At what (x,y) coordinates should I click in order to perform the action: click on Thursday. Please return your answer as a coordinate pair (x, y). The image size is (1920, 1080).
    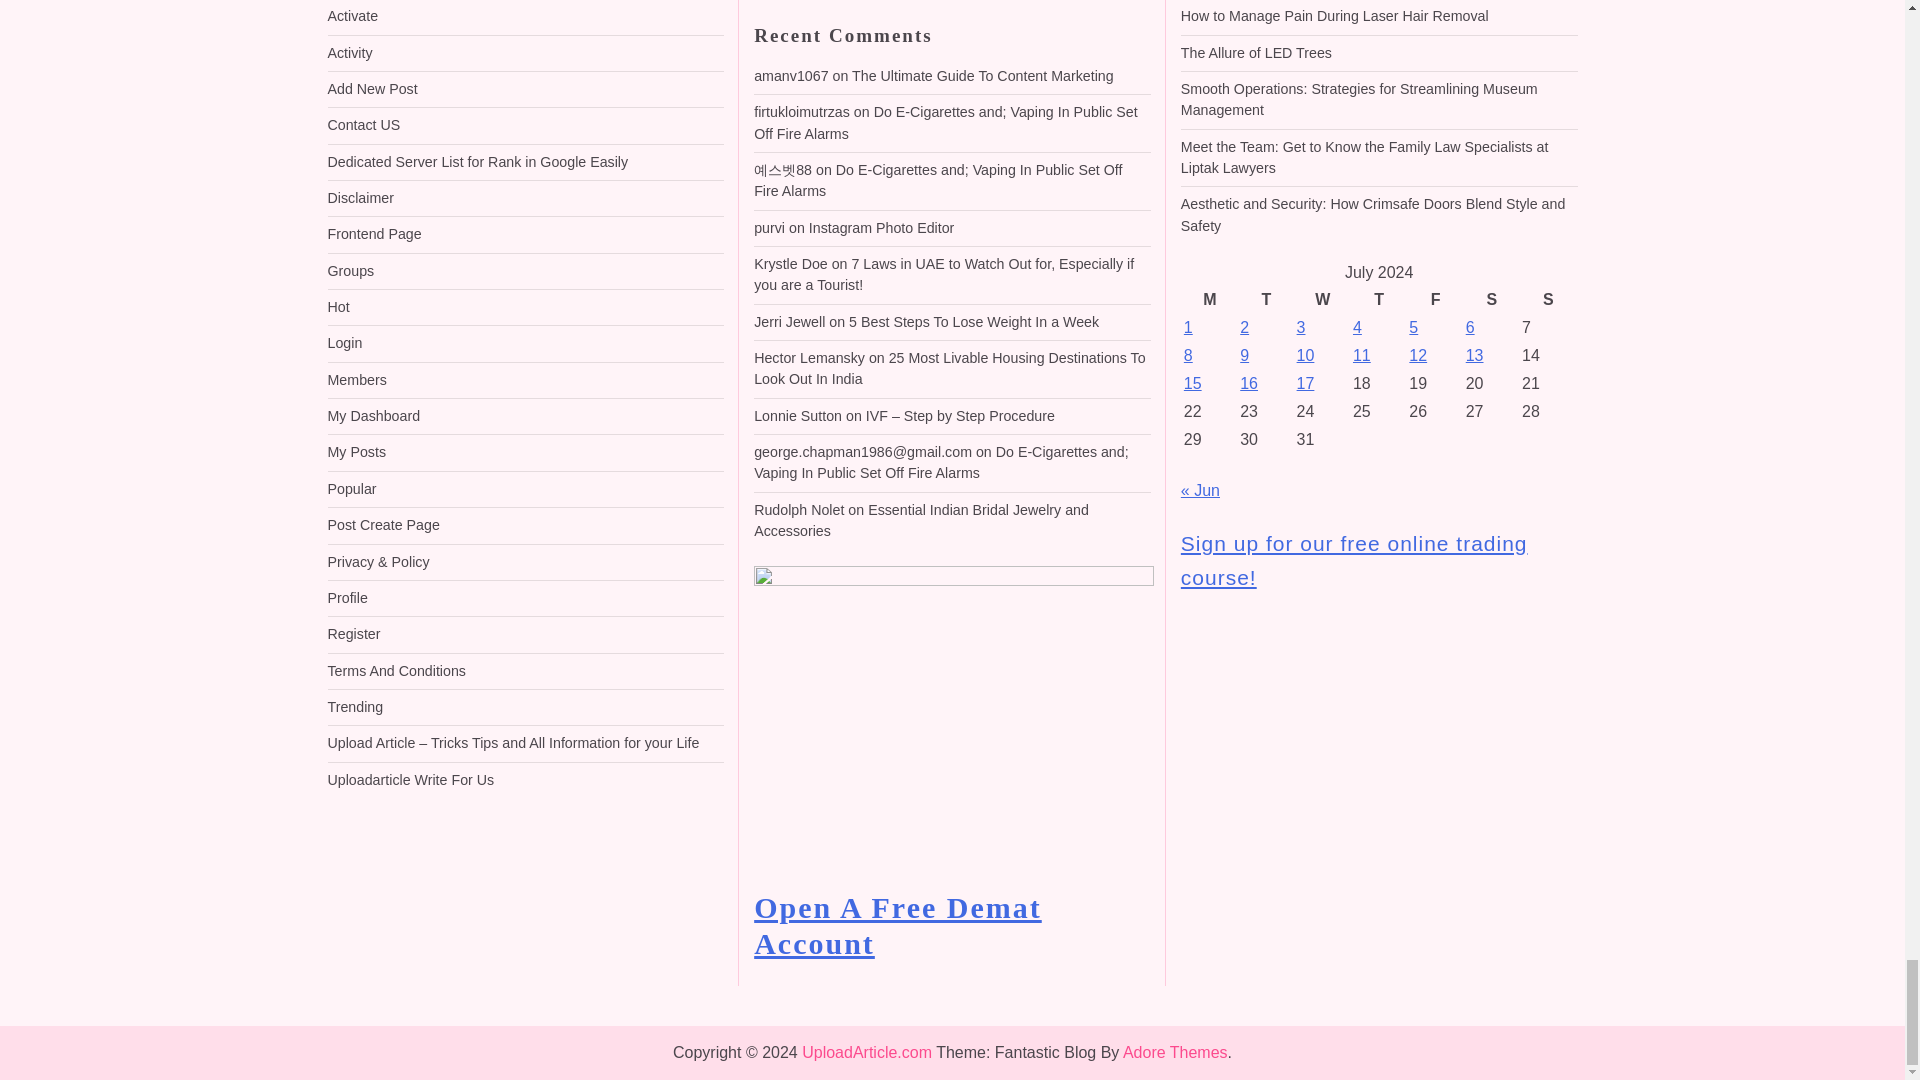
    Looking at the image, I should click on (1378, 300).